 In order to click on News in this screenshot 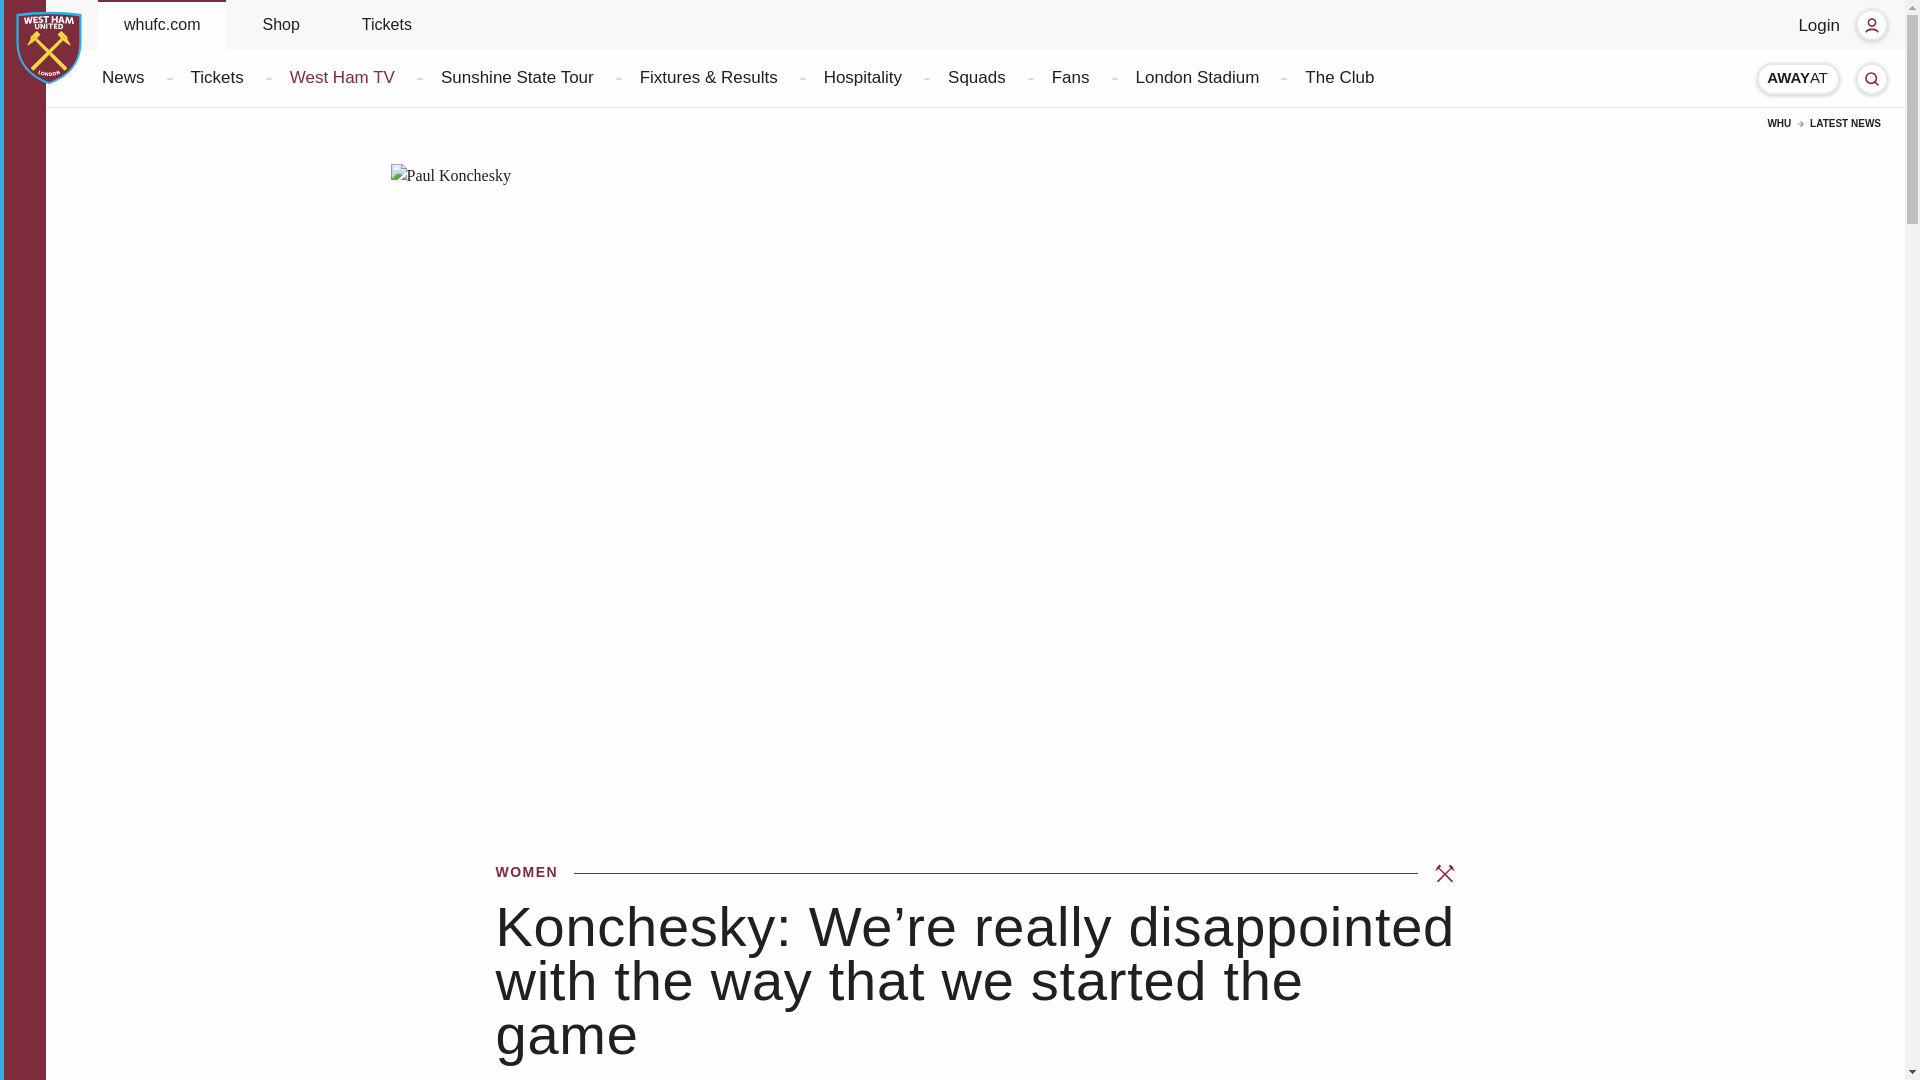, I will do `click(122, 78)`.